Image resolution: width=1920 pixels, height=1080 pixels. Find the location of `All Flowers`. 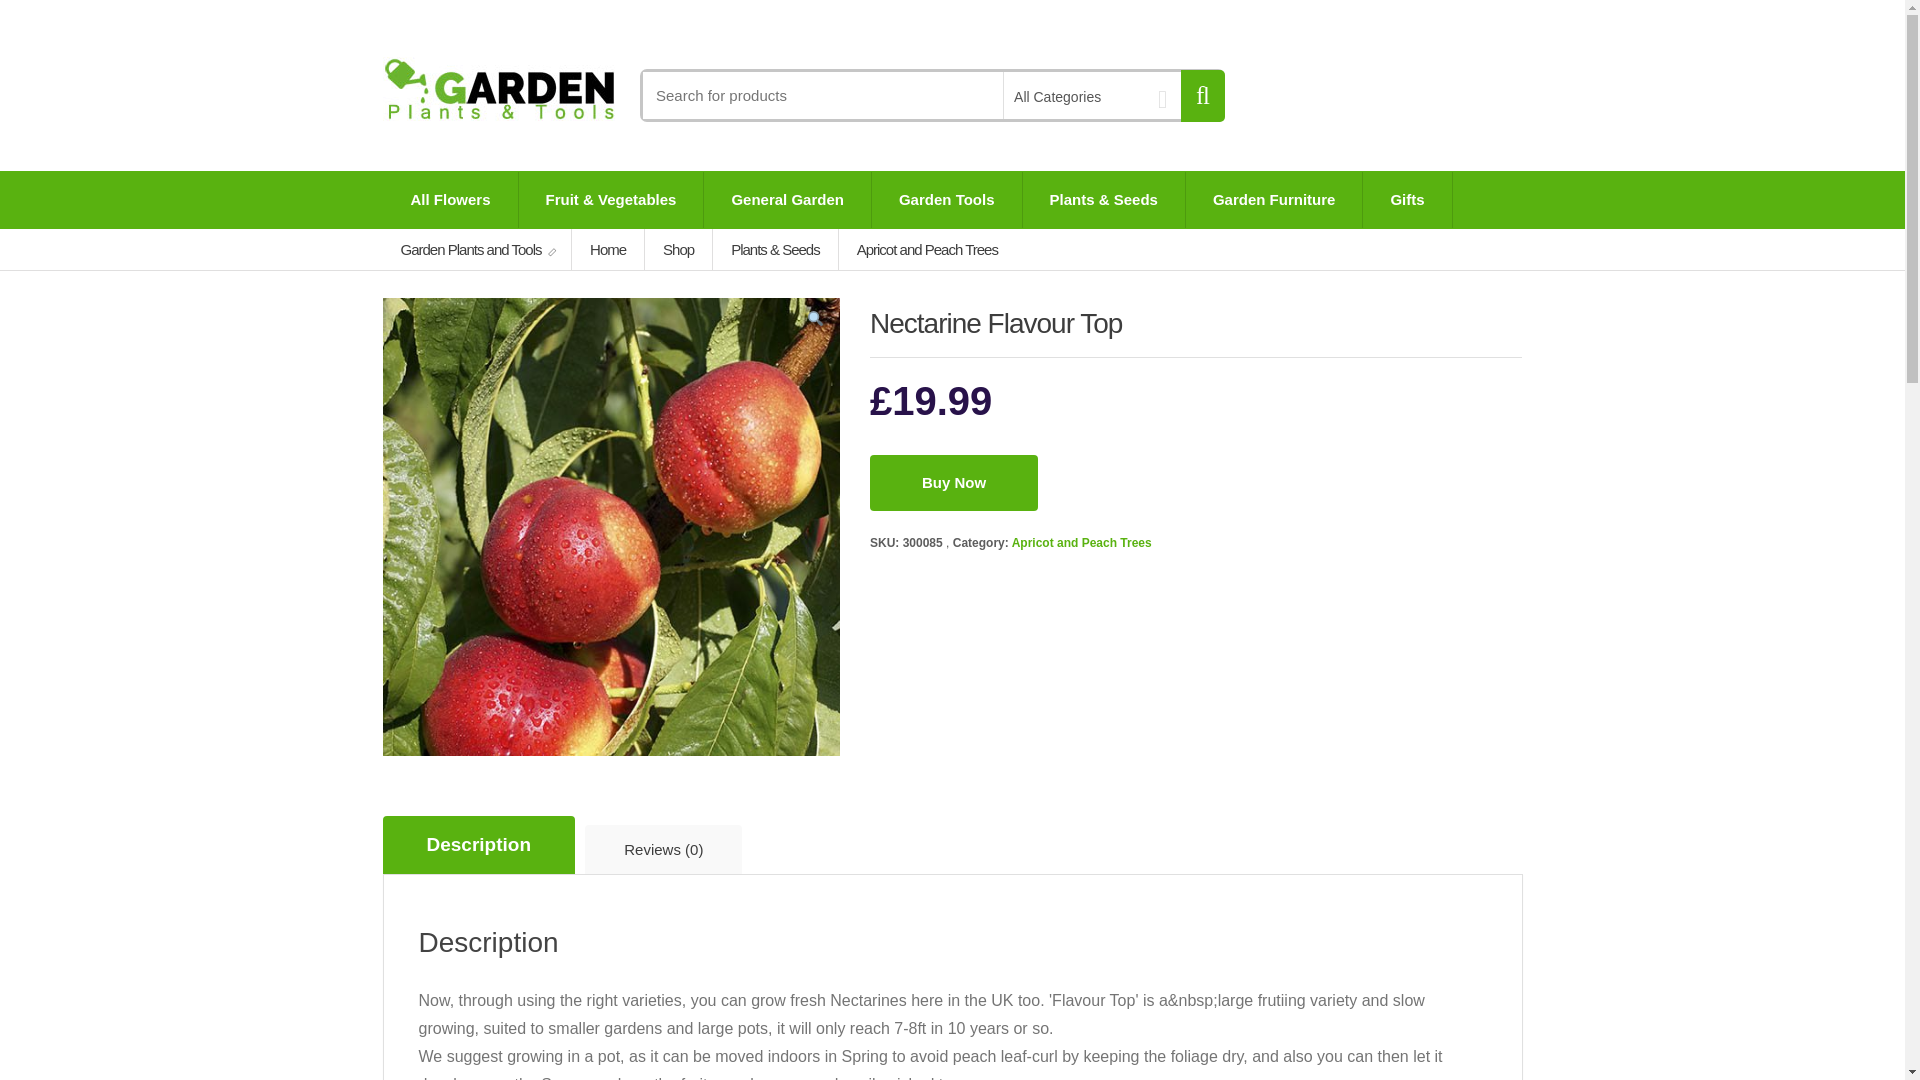

All Flowers is located at coordinates (451, 199).